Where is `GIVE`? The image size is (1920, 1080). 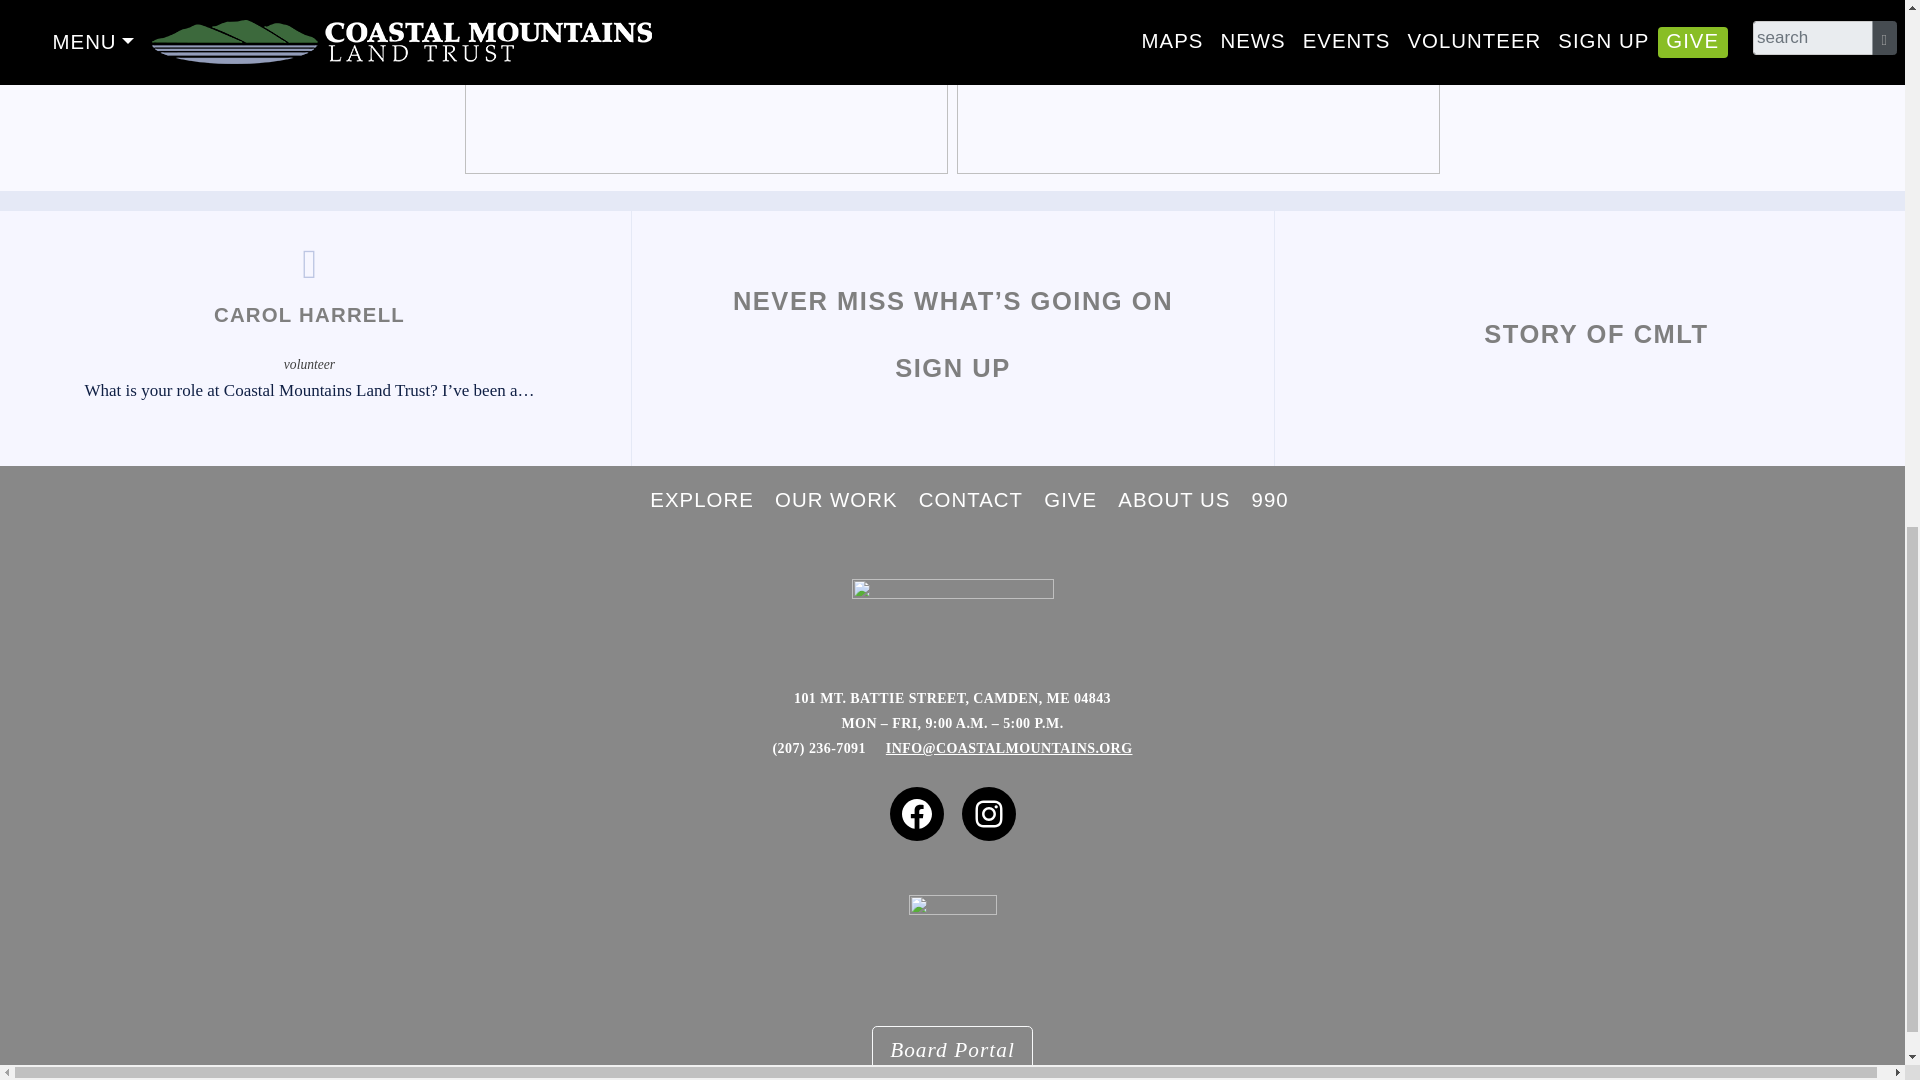
GIVE is located at coordinates (1070, 500).